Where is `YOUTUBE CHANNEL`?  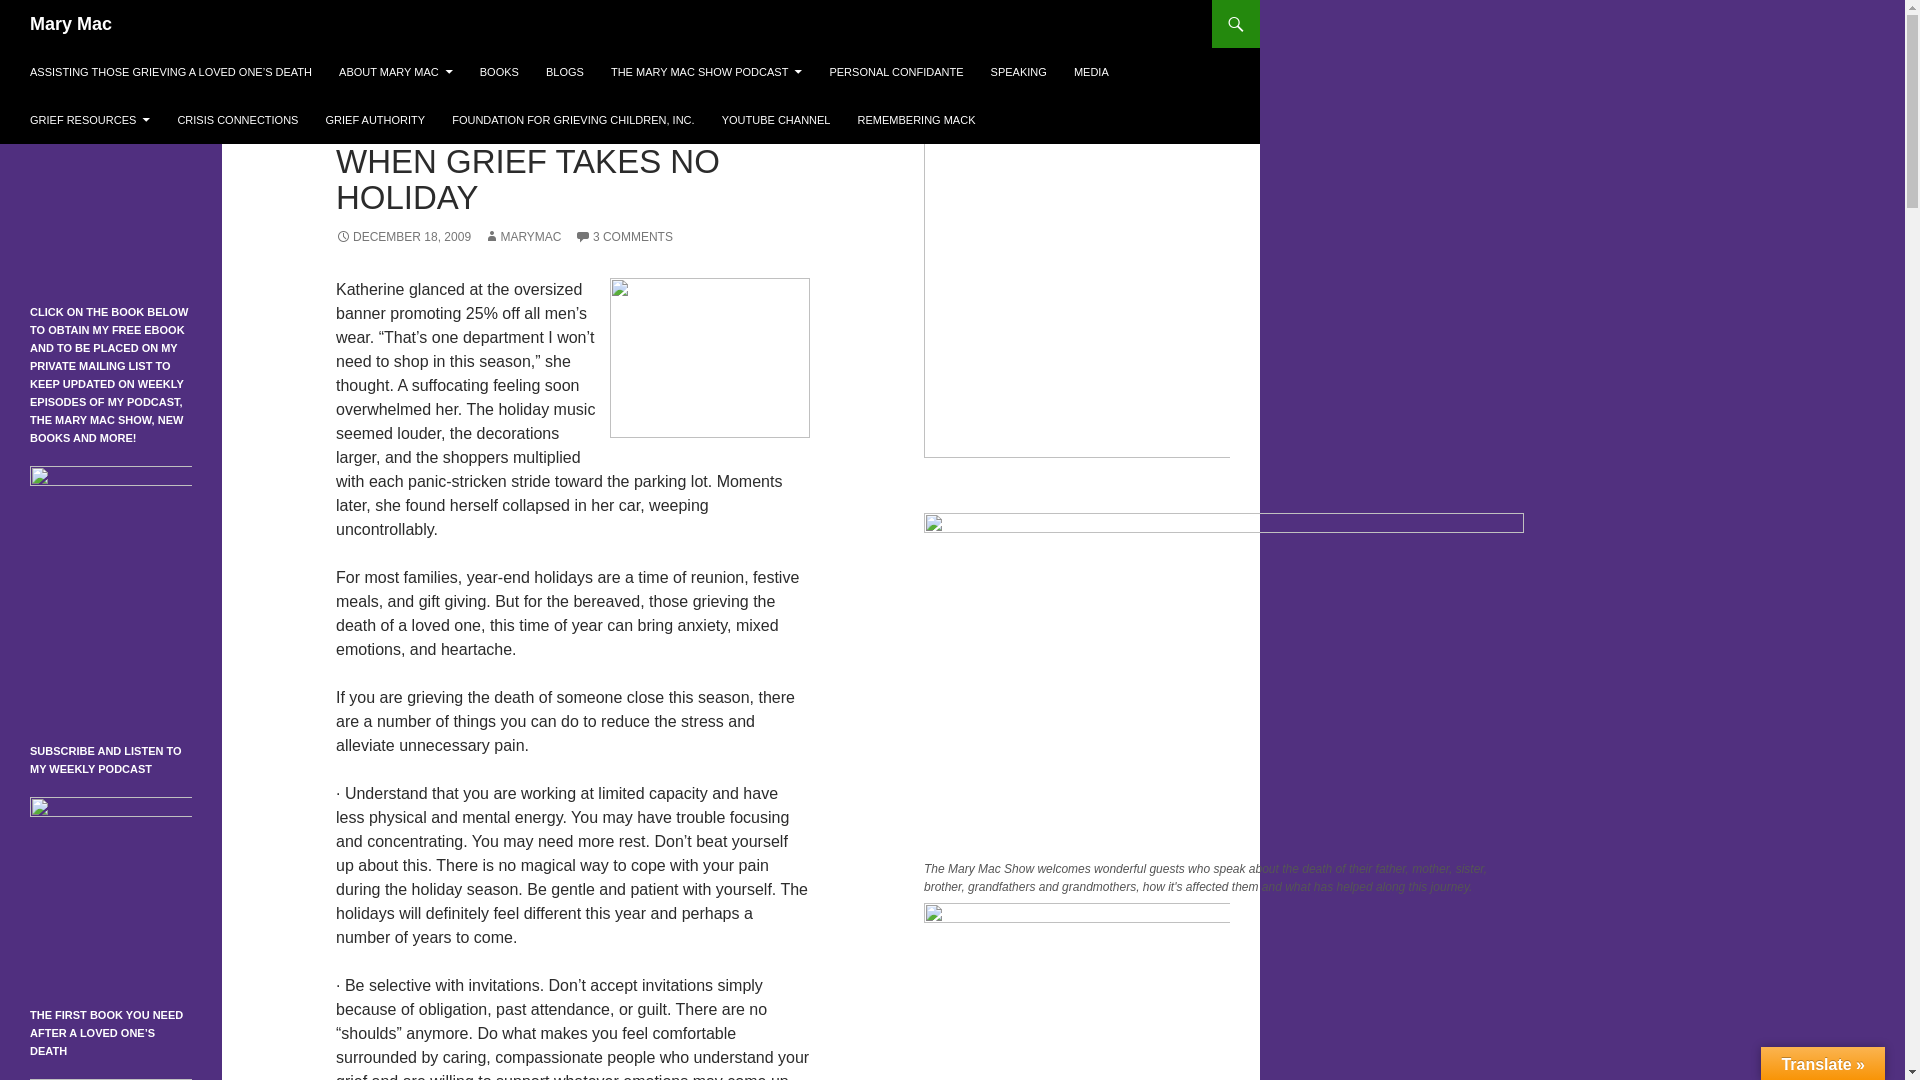
YOUTUBE CHANNEL is located at coordinates (776, 120).